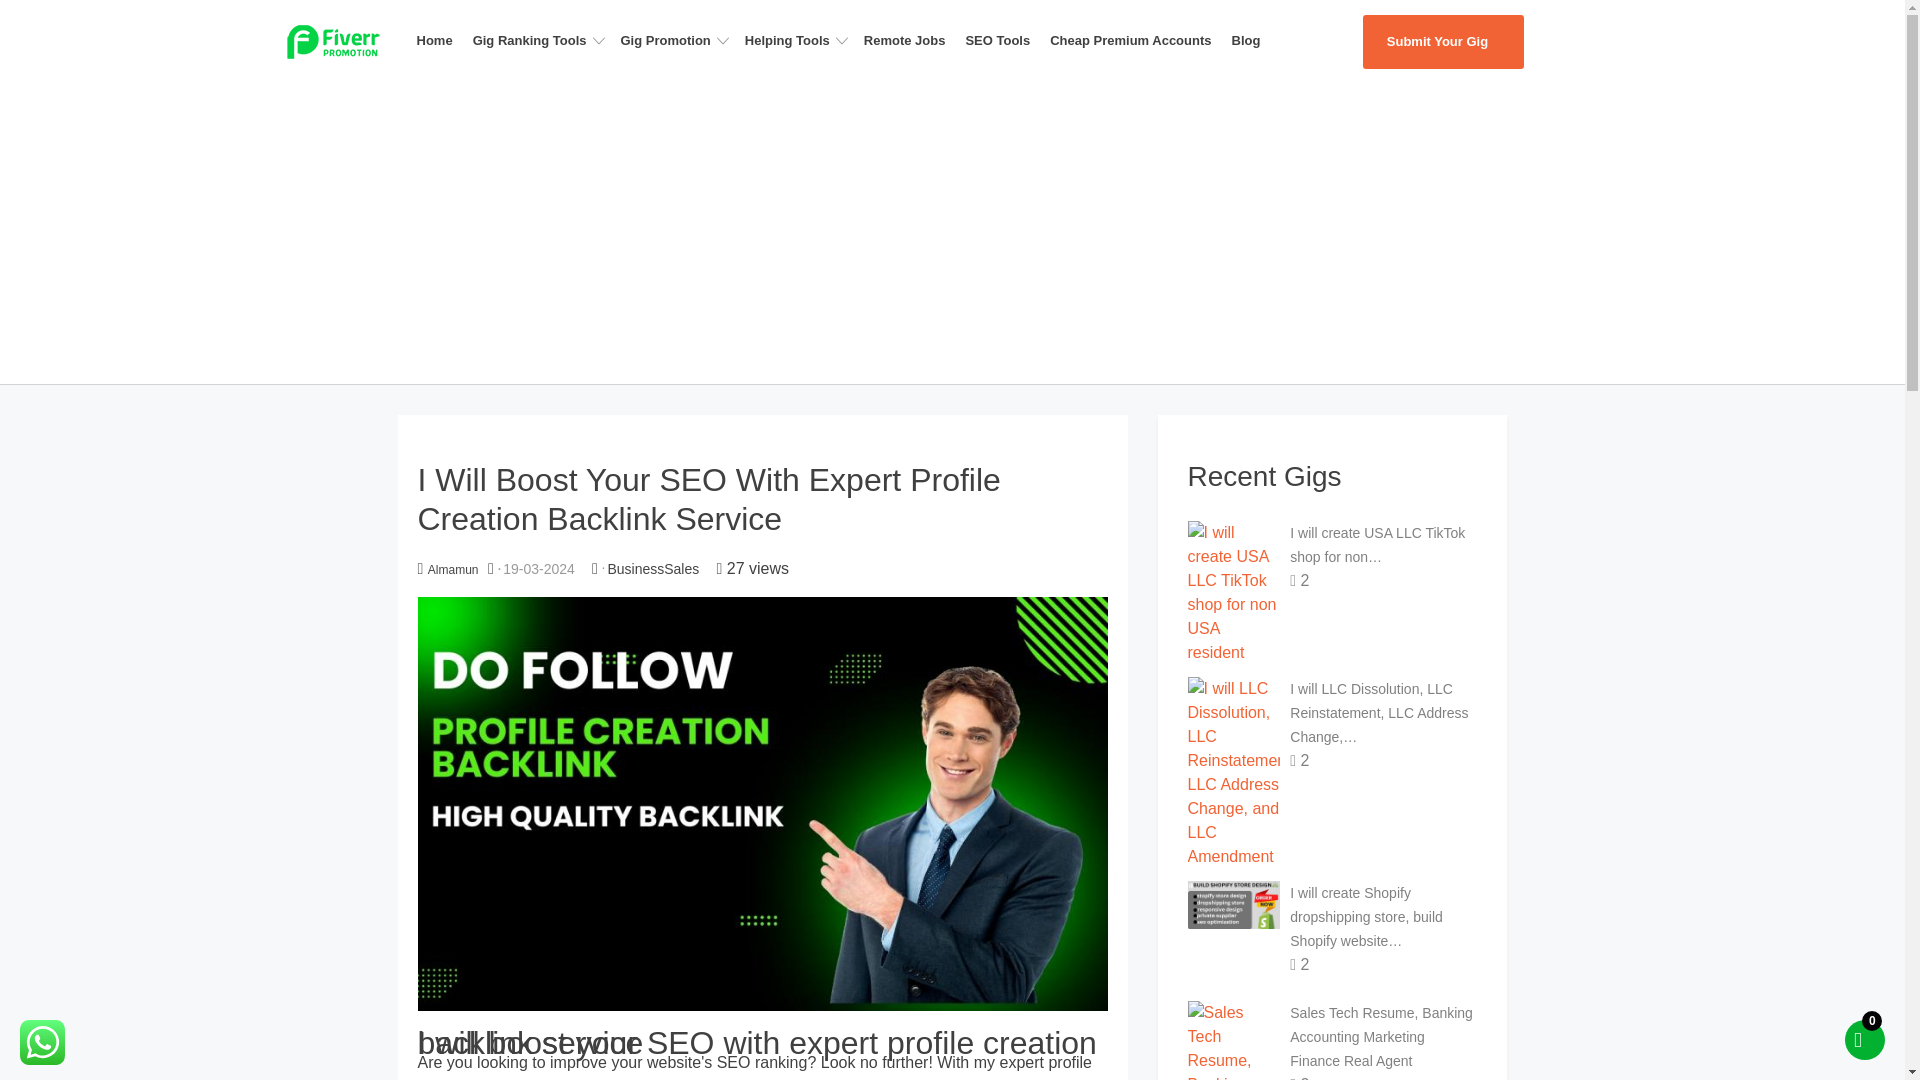  Describe the element at coordinates (1442, 42) in the screenshot. I see `Submit Your Gig` at that location.